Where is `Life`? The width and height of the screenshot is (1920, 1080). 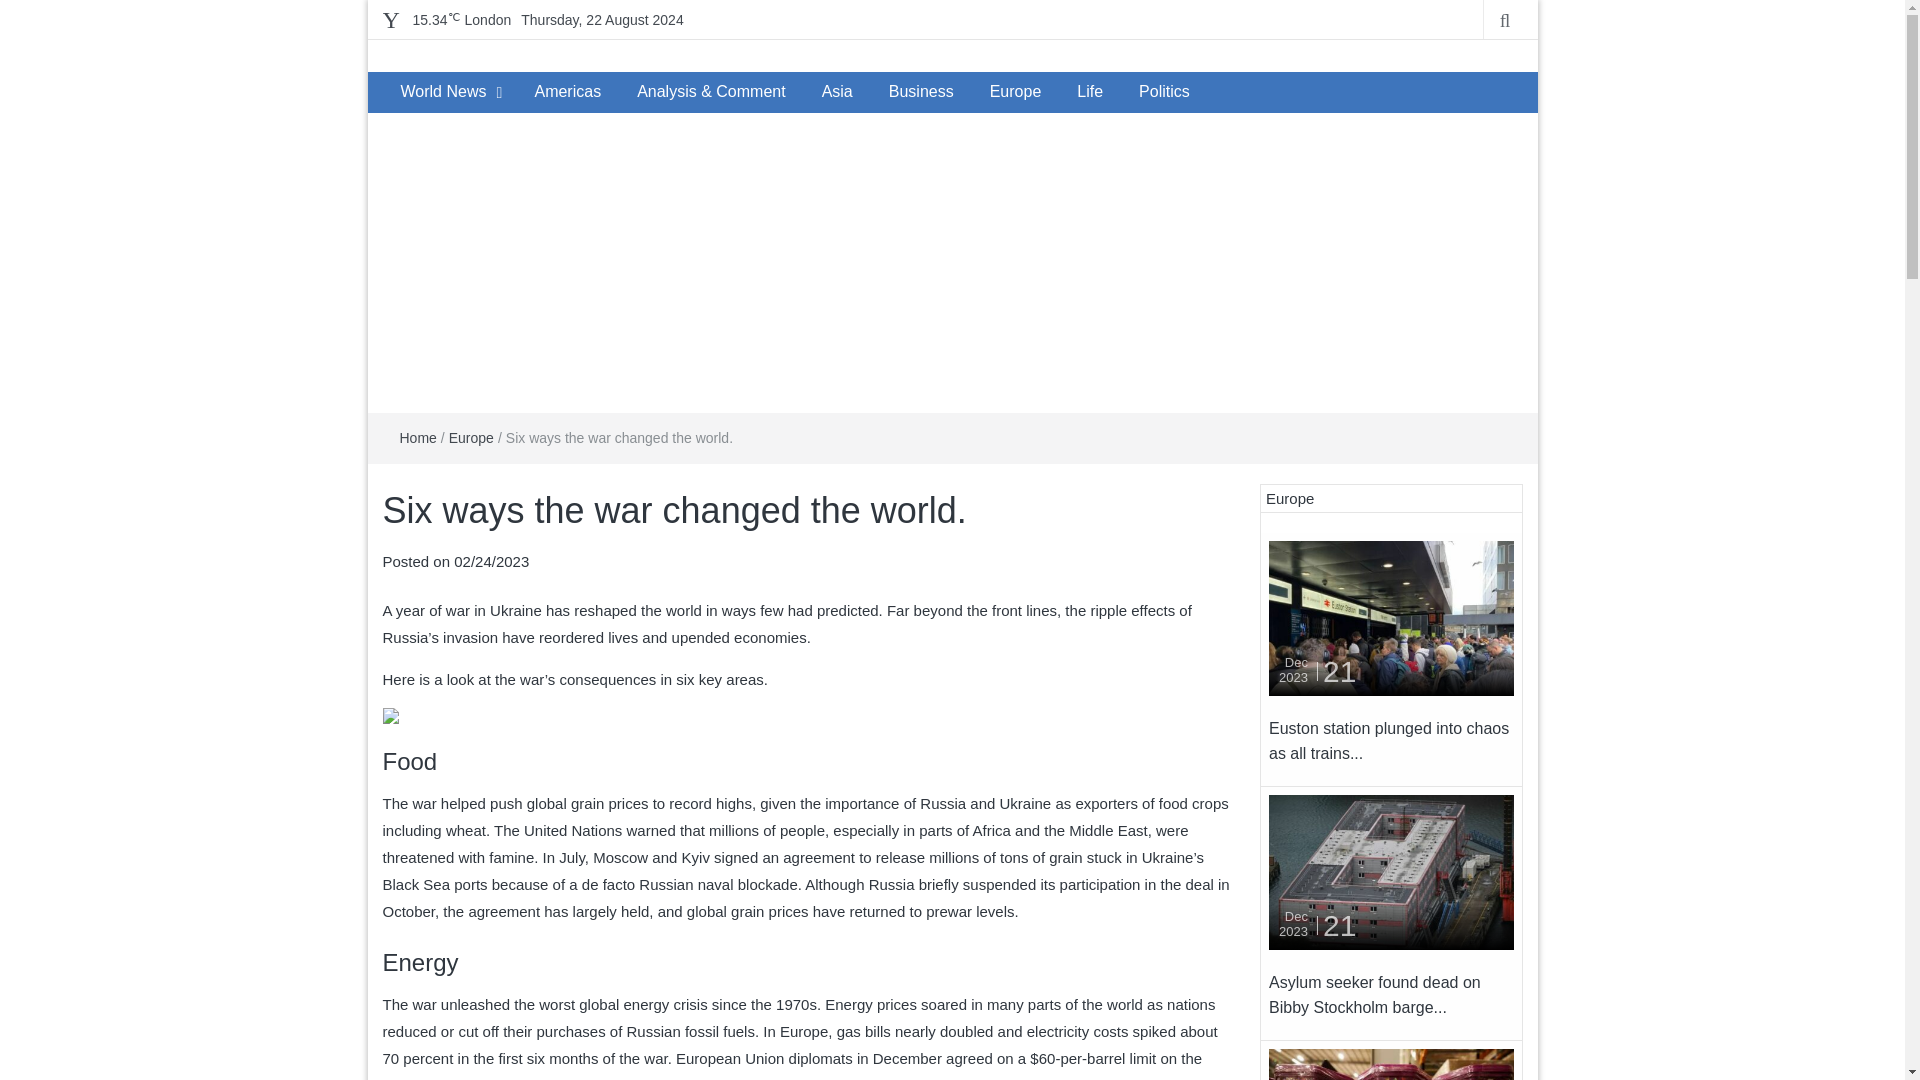 Life is located at coordinates (1090, 92).